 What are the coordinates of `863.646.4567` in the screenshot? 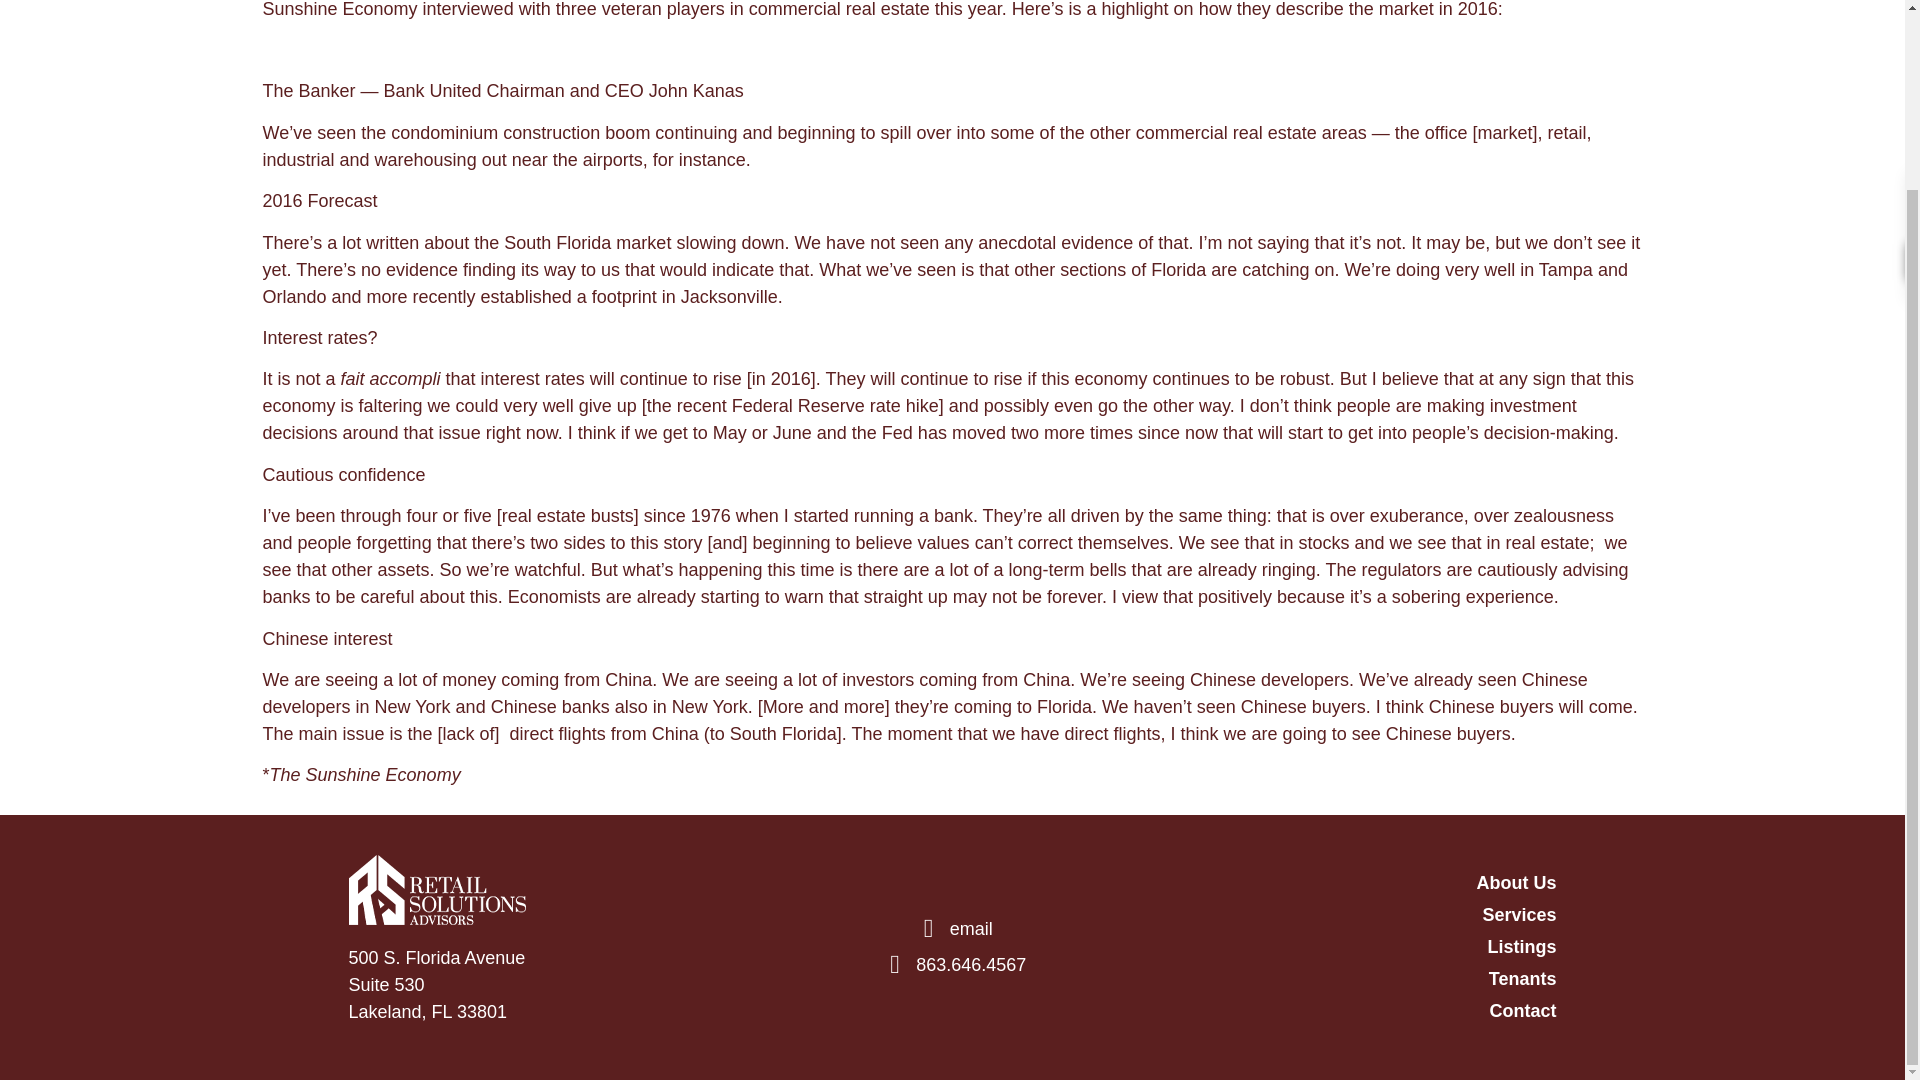 It's located at (952, 964).